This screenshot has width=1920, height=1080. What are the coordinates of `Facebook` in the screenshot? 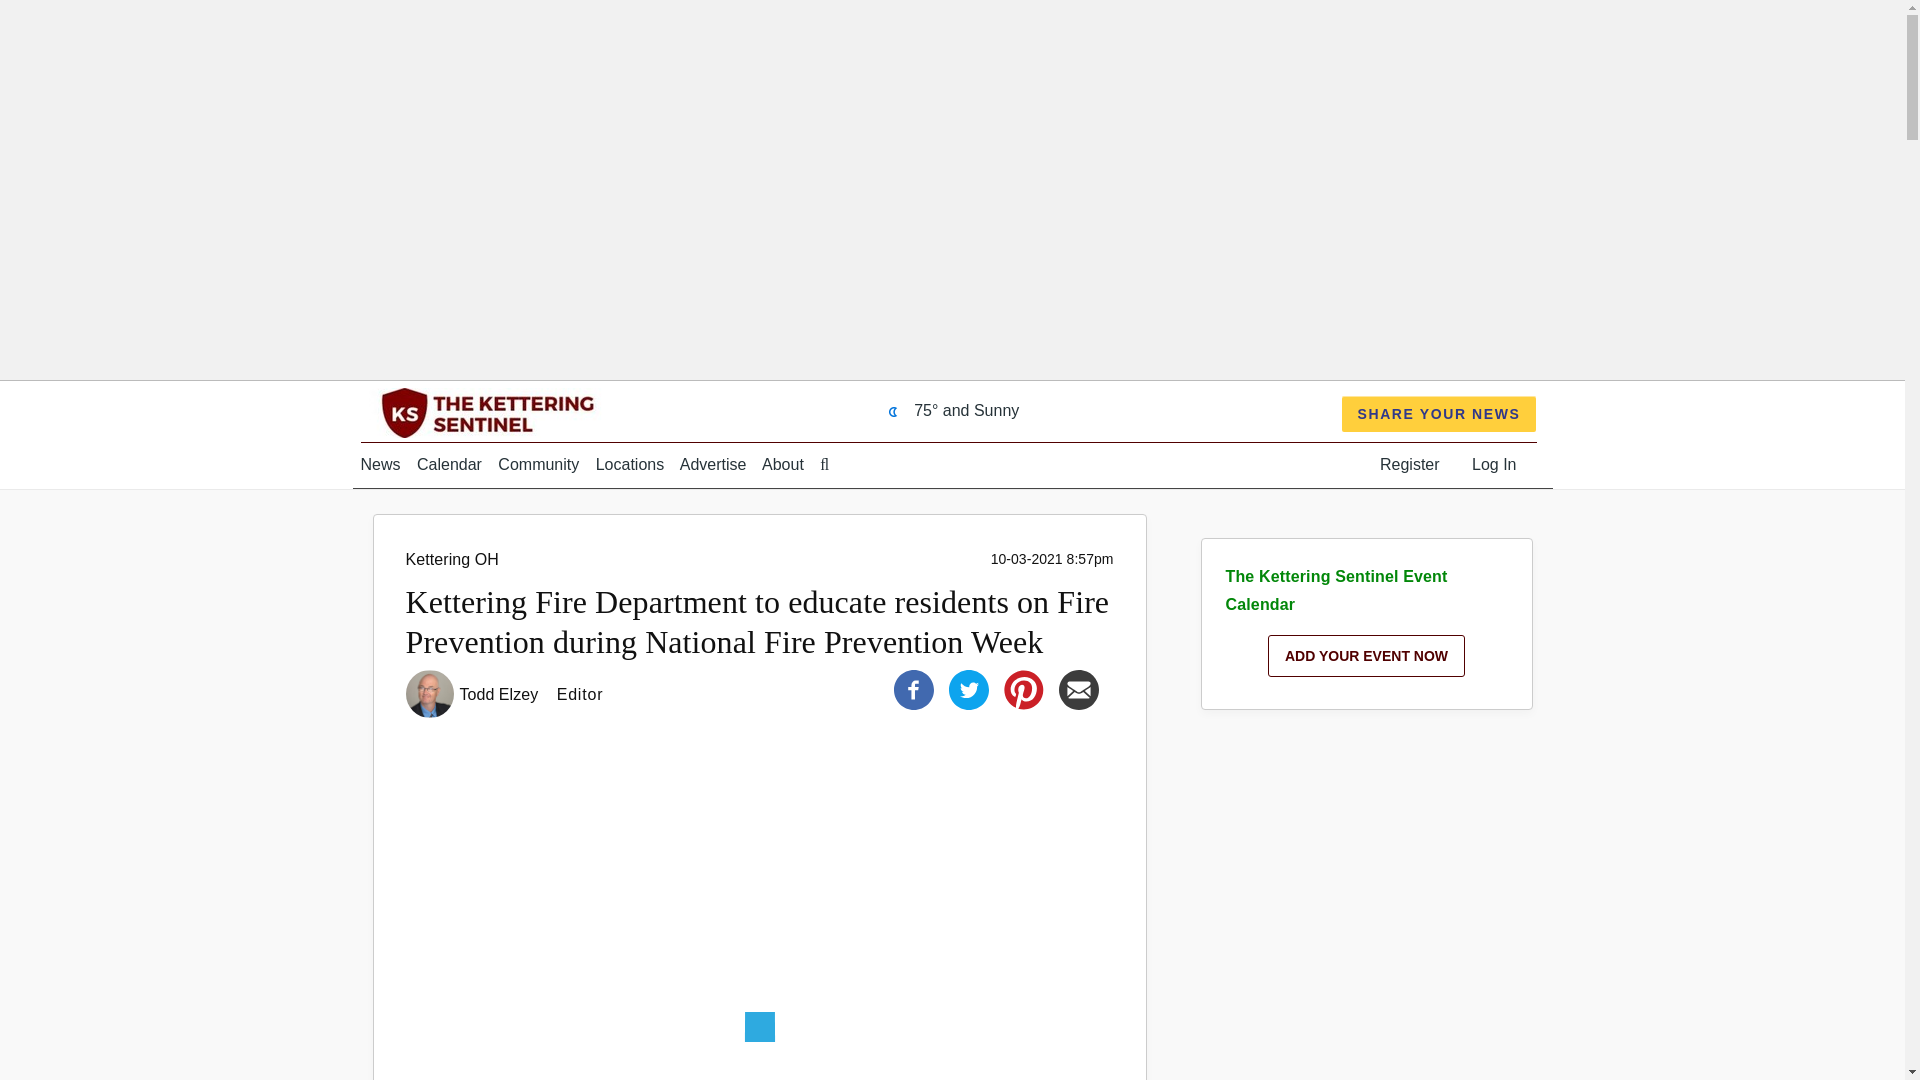 It's located at (914, 689).